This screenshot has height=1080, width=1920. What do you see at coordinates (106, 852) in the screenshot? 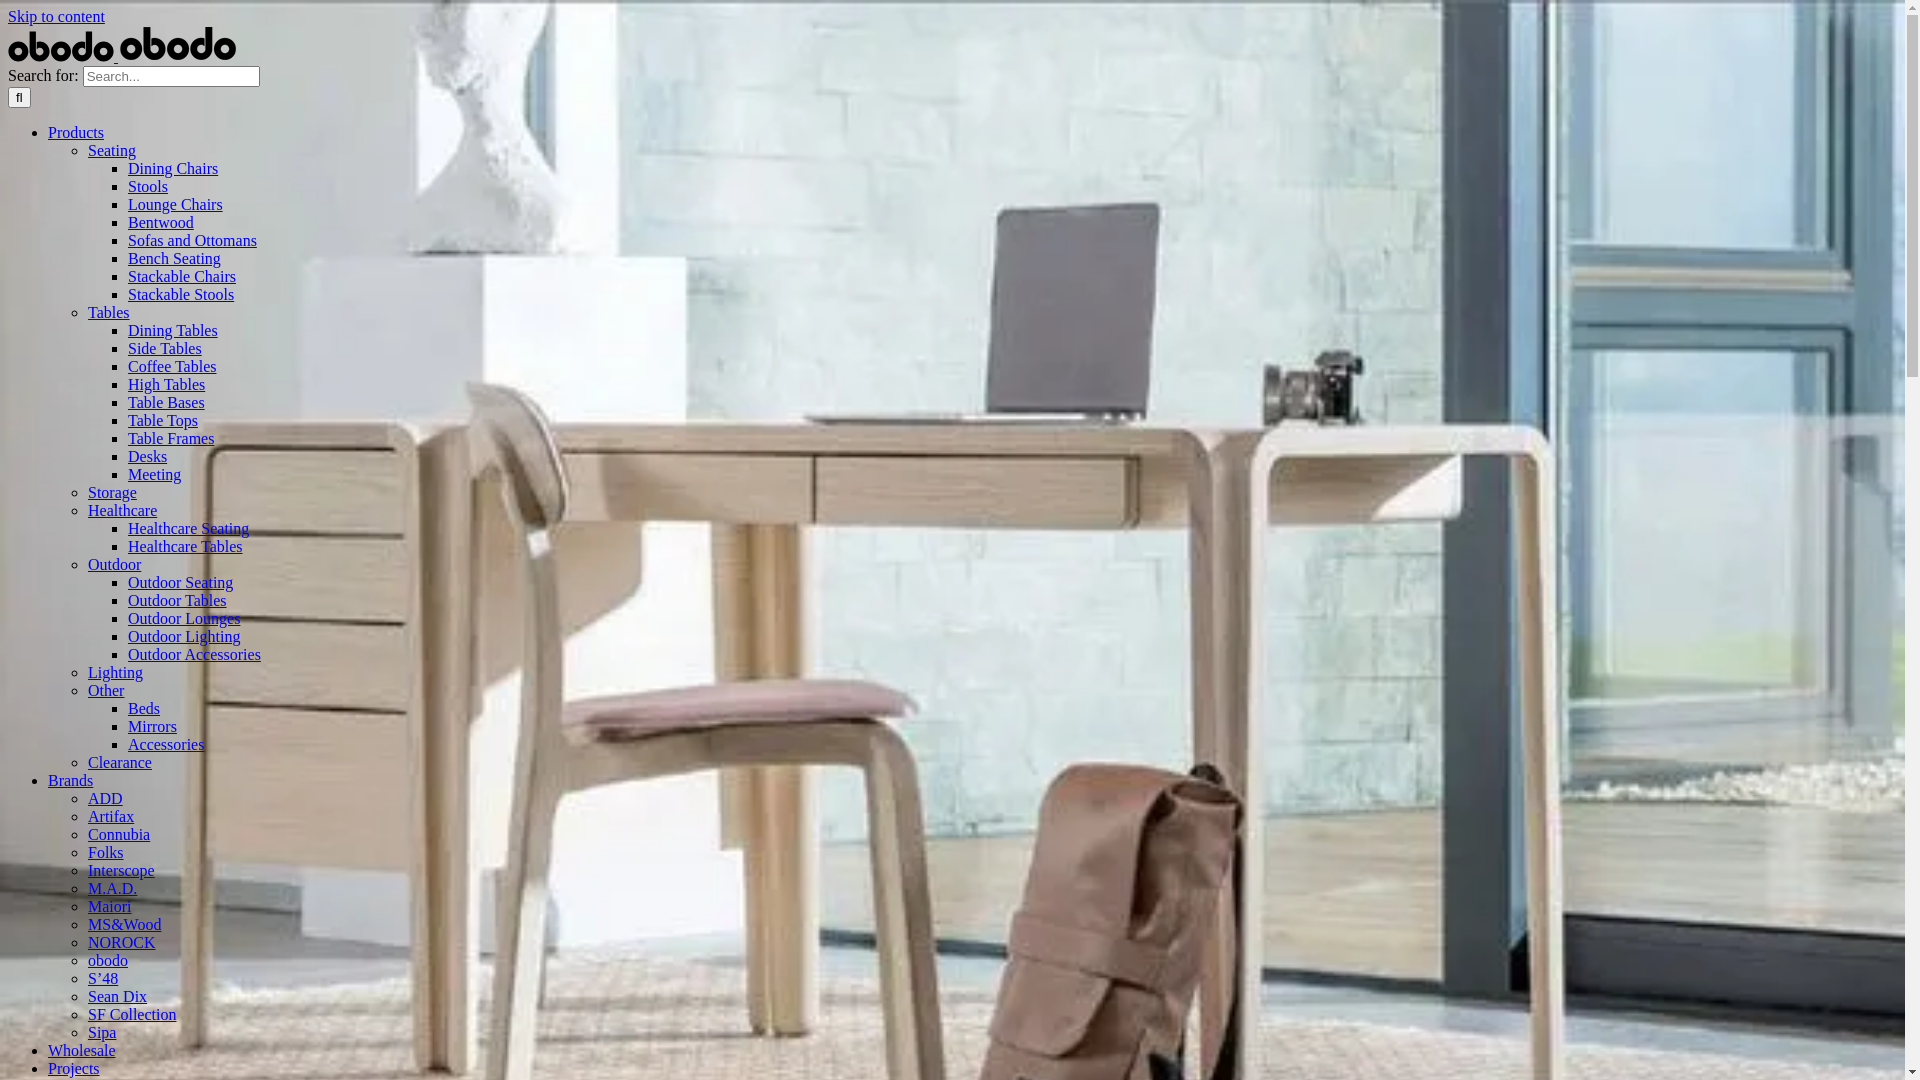
I see `Folks` at bounding box center [106, 852].